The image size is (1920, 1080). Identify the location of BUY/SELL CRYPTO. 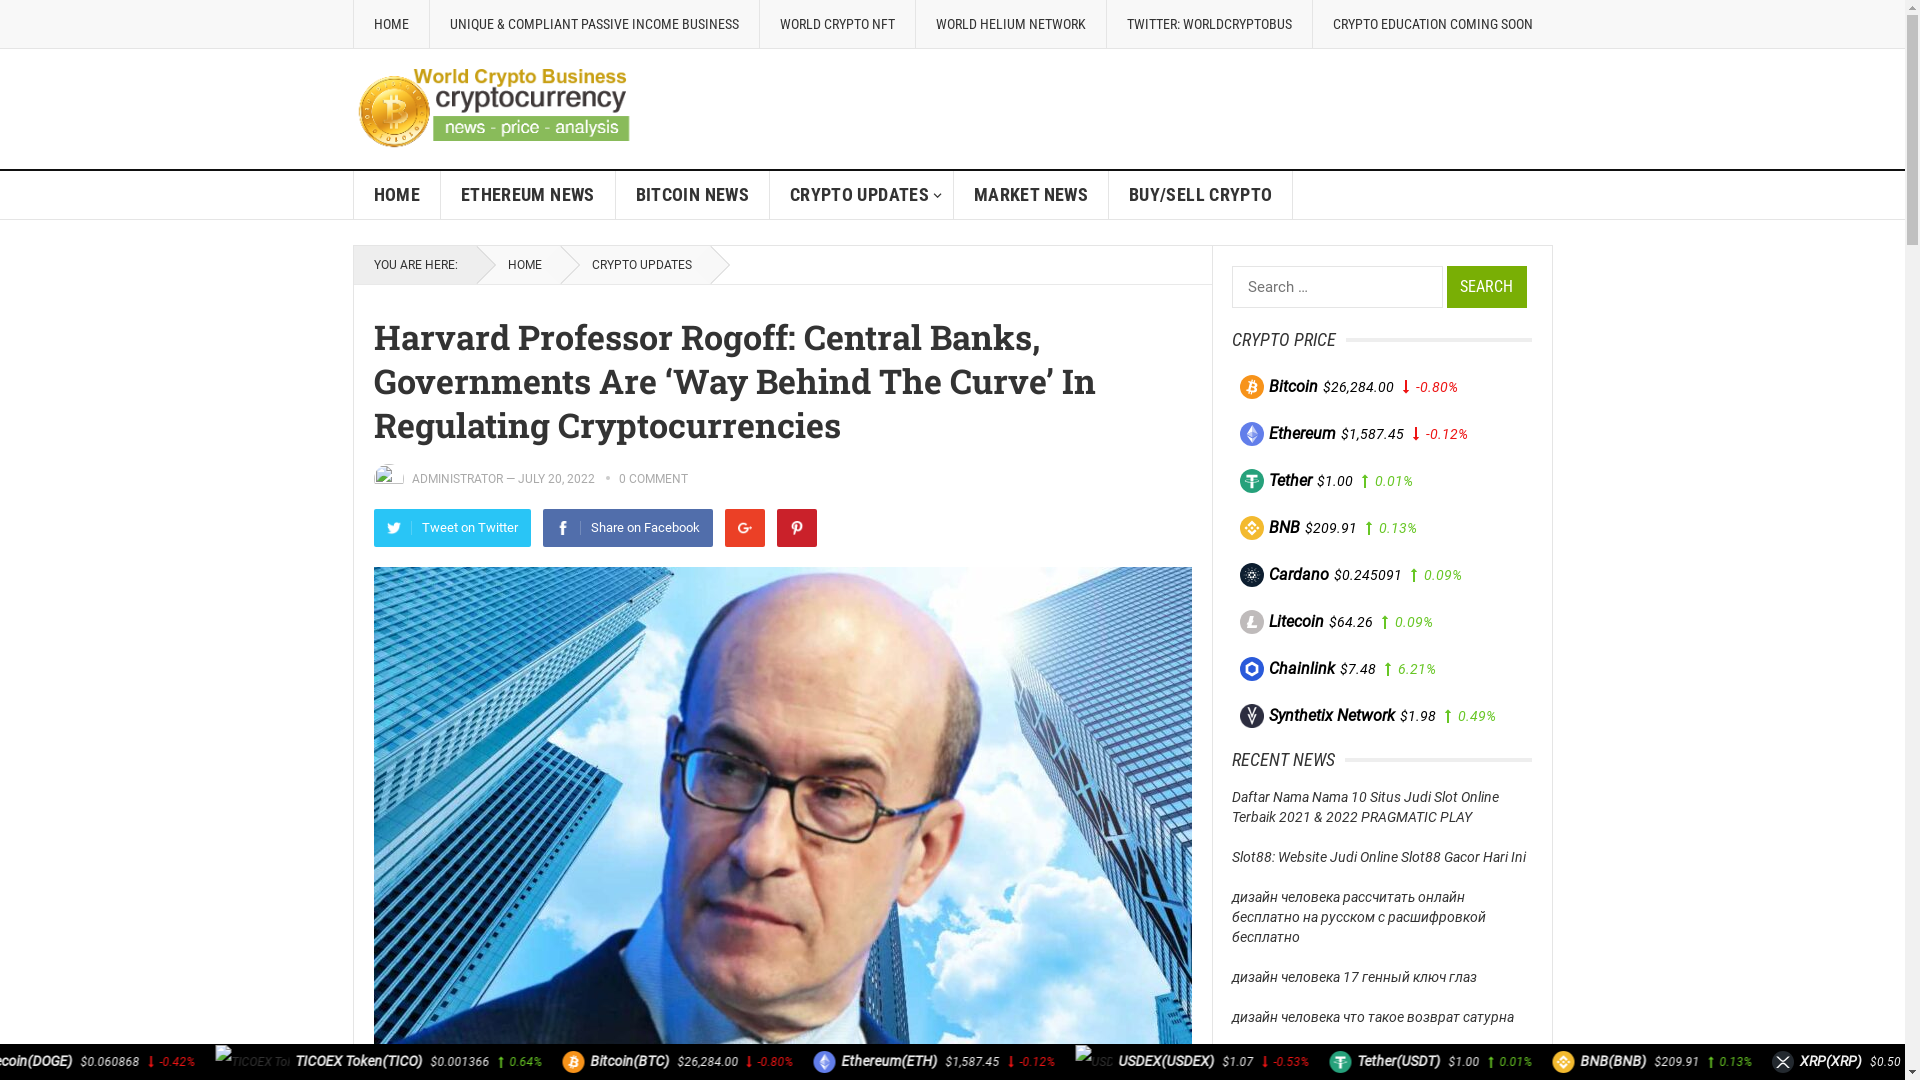
(1201, 195).